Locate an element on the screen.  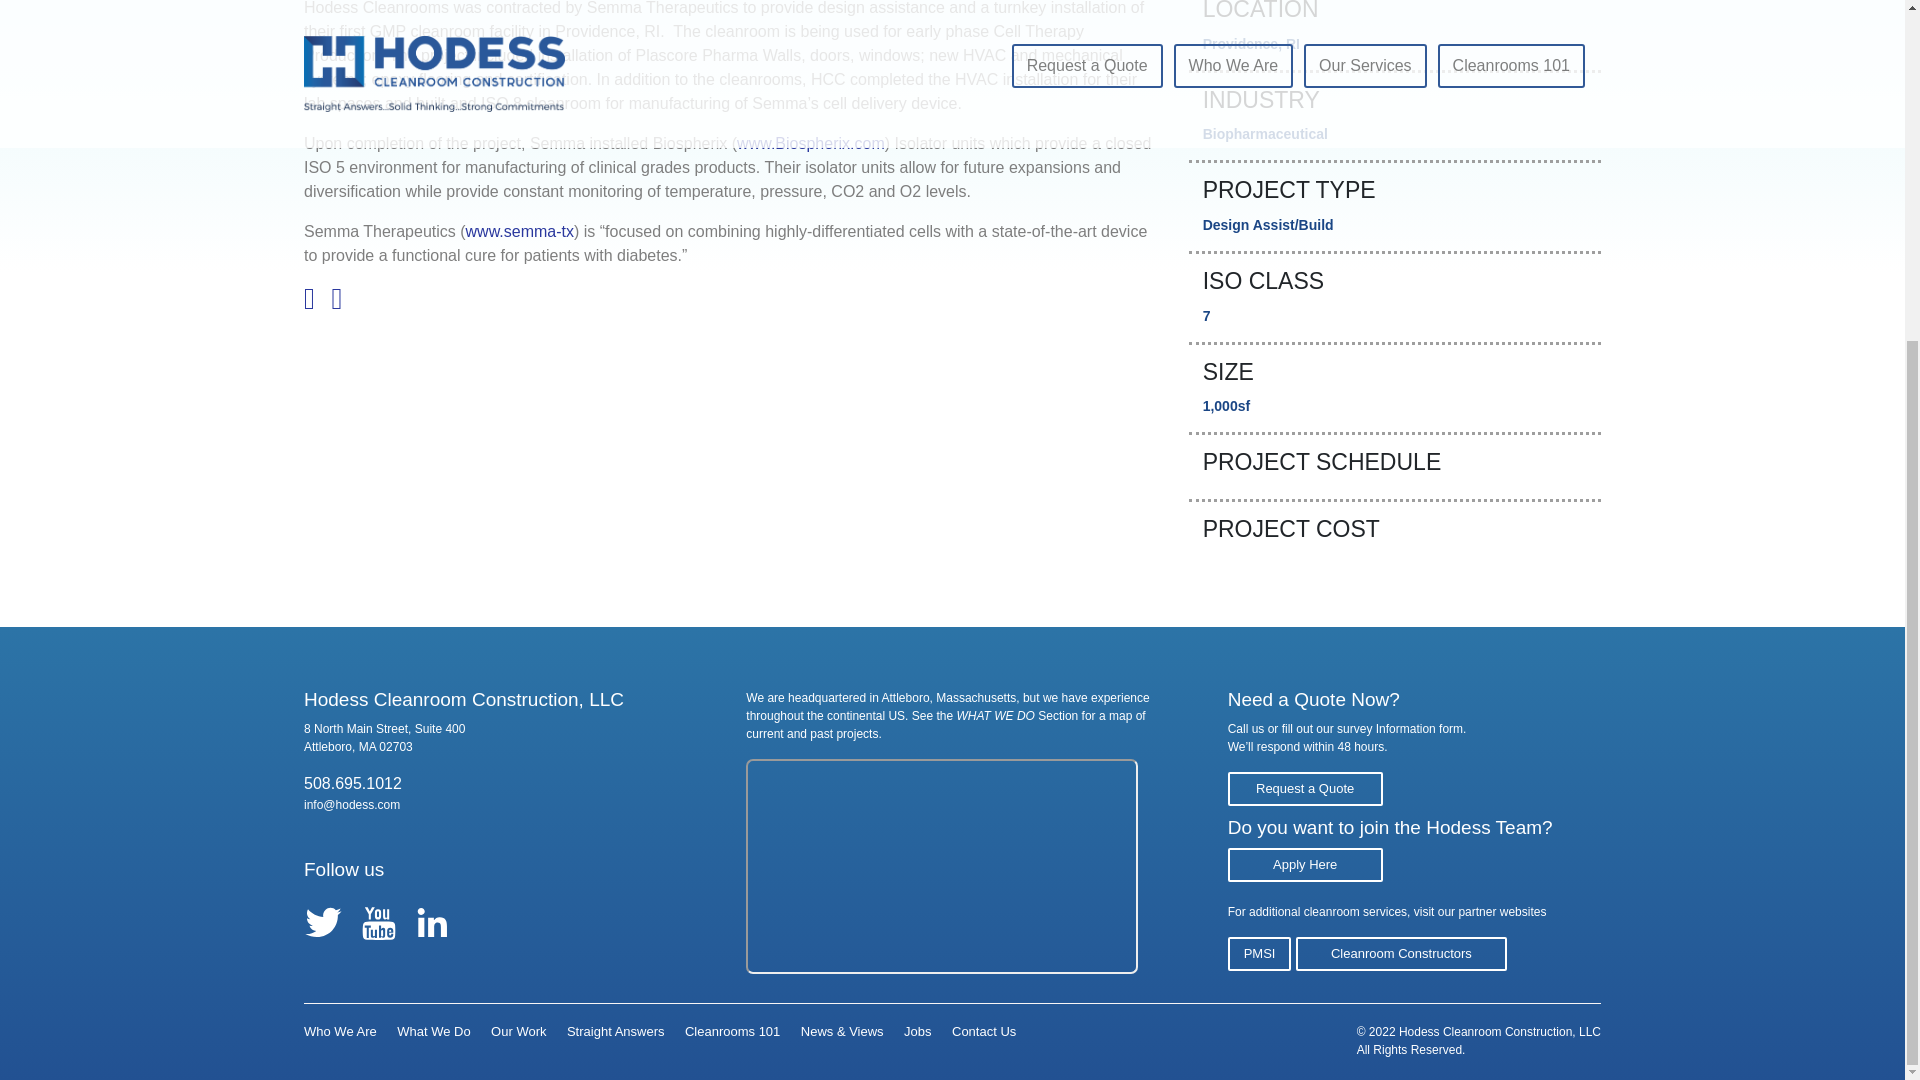
Apply Here is located at coordinates (1305, 863).